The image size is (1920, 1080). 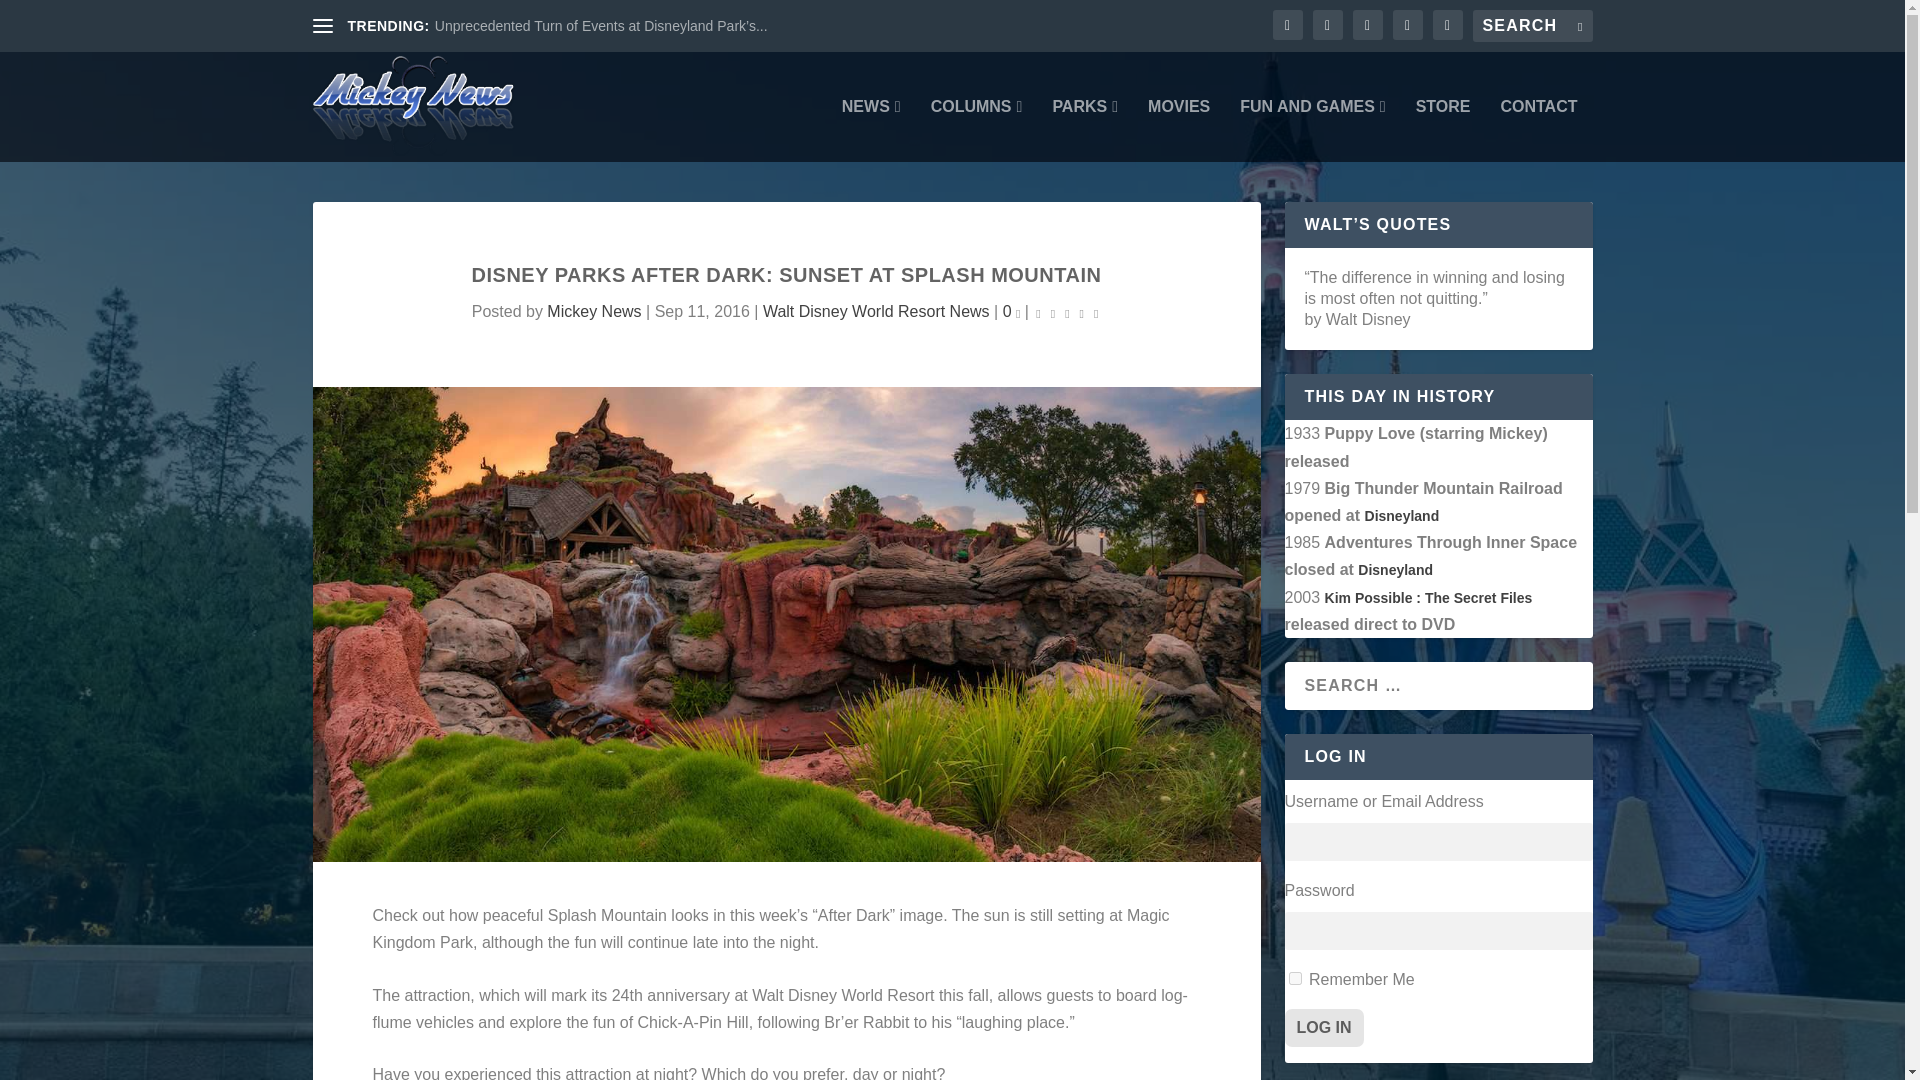 I want to click on NEWS, so click(x=871, y=130).